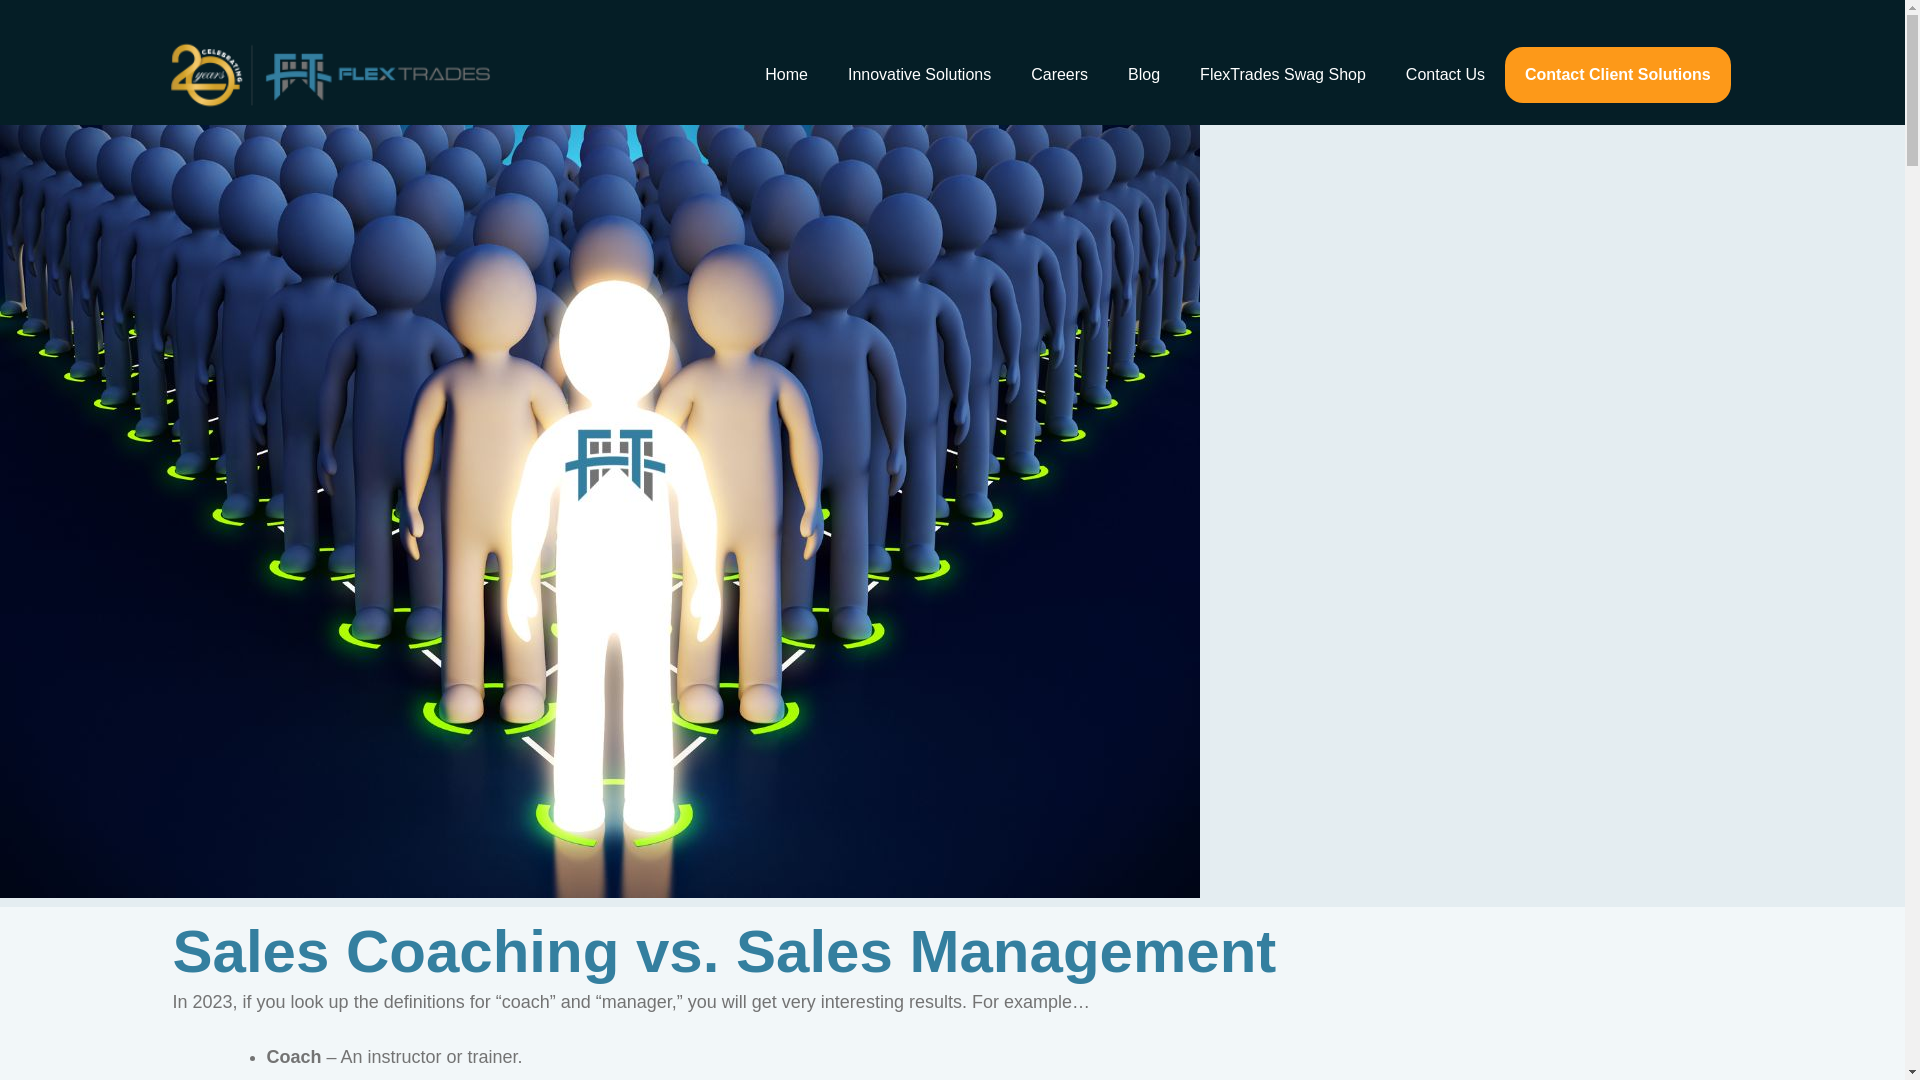 This screenshot has height=1080, width=1920. Describe the element at coordinates (786, 74) in the screenshot. I see `Home` at that location.